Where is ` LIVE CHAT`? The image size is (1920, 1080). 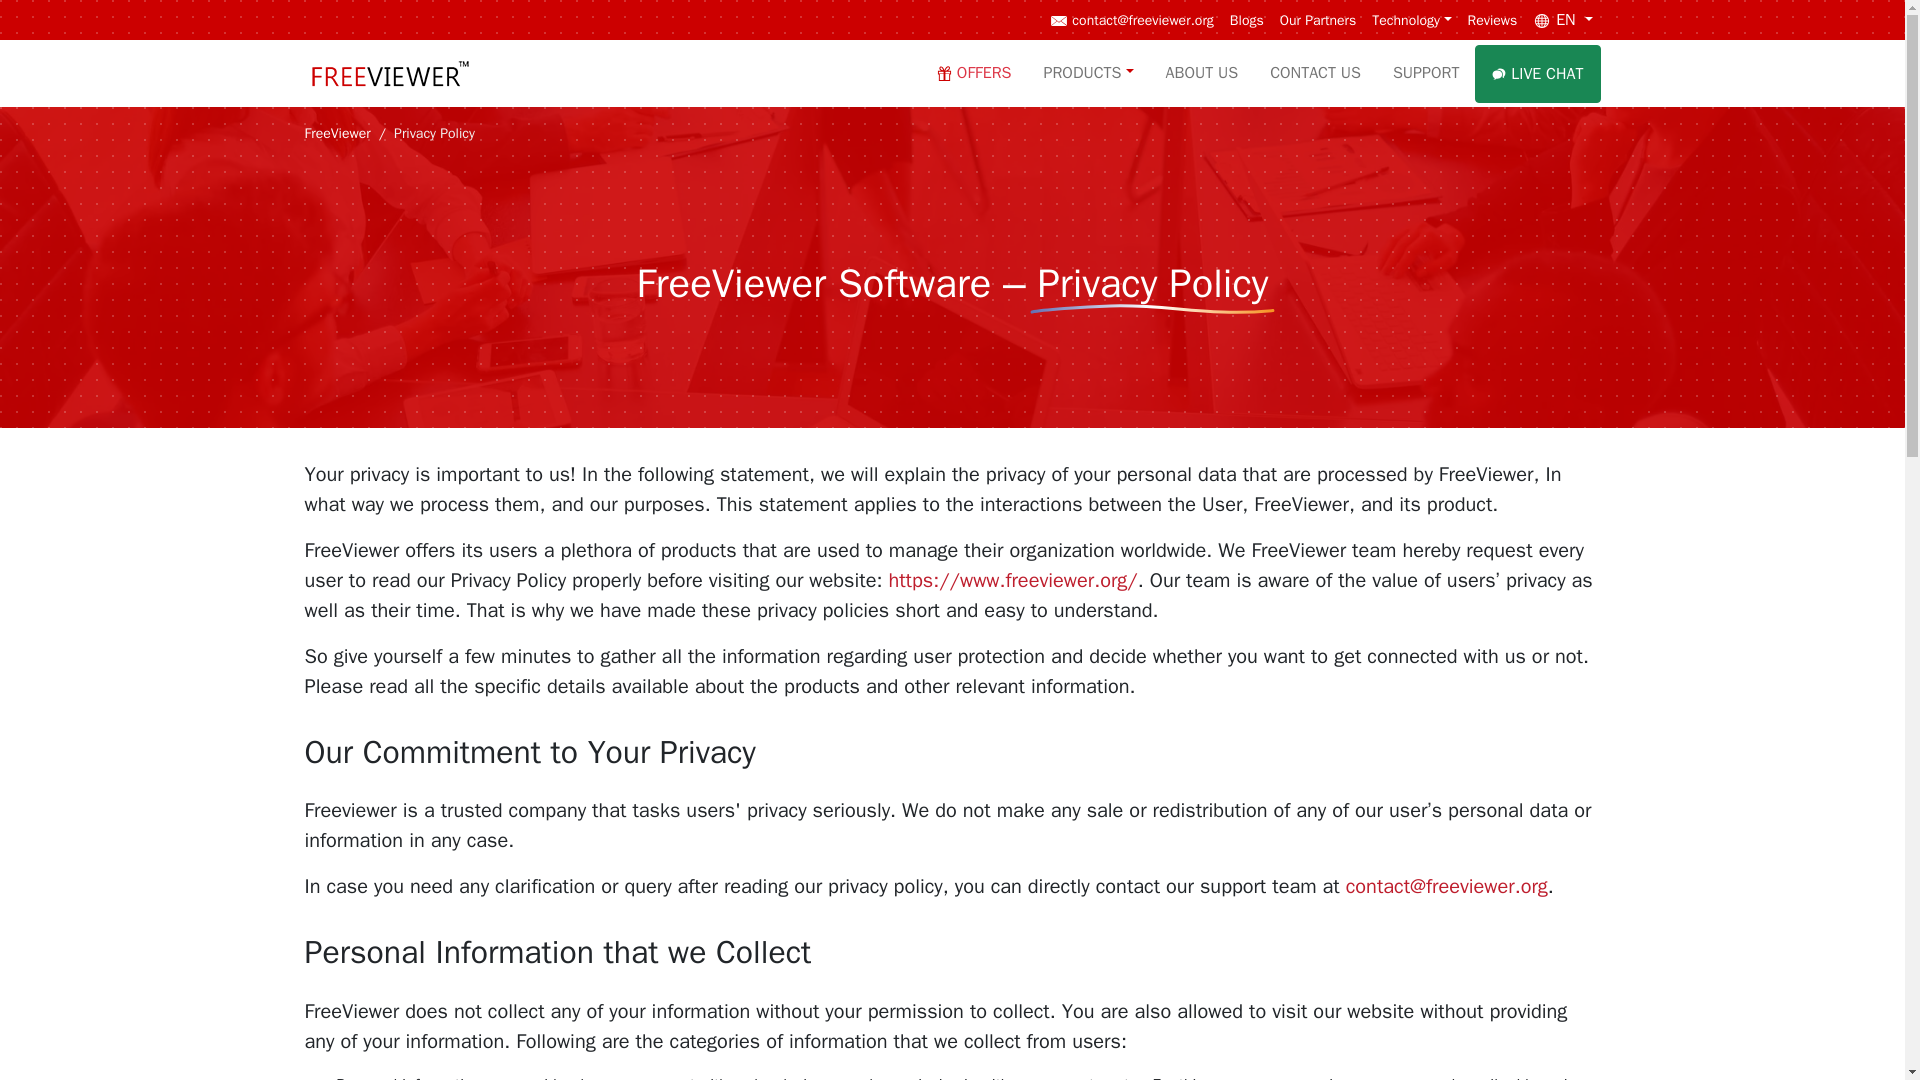  LIVE CHAT is located at coordinates (1536, 72).